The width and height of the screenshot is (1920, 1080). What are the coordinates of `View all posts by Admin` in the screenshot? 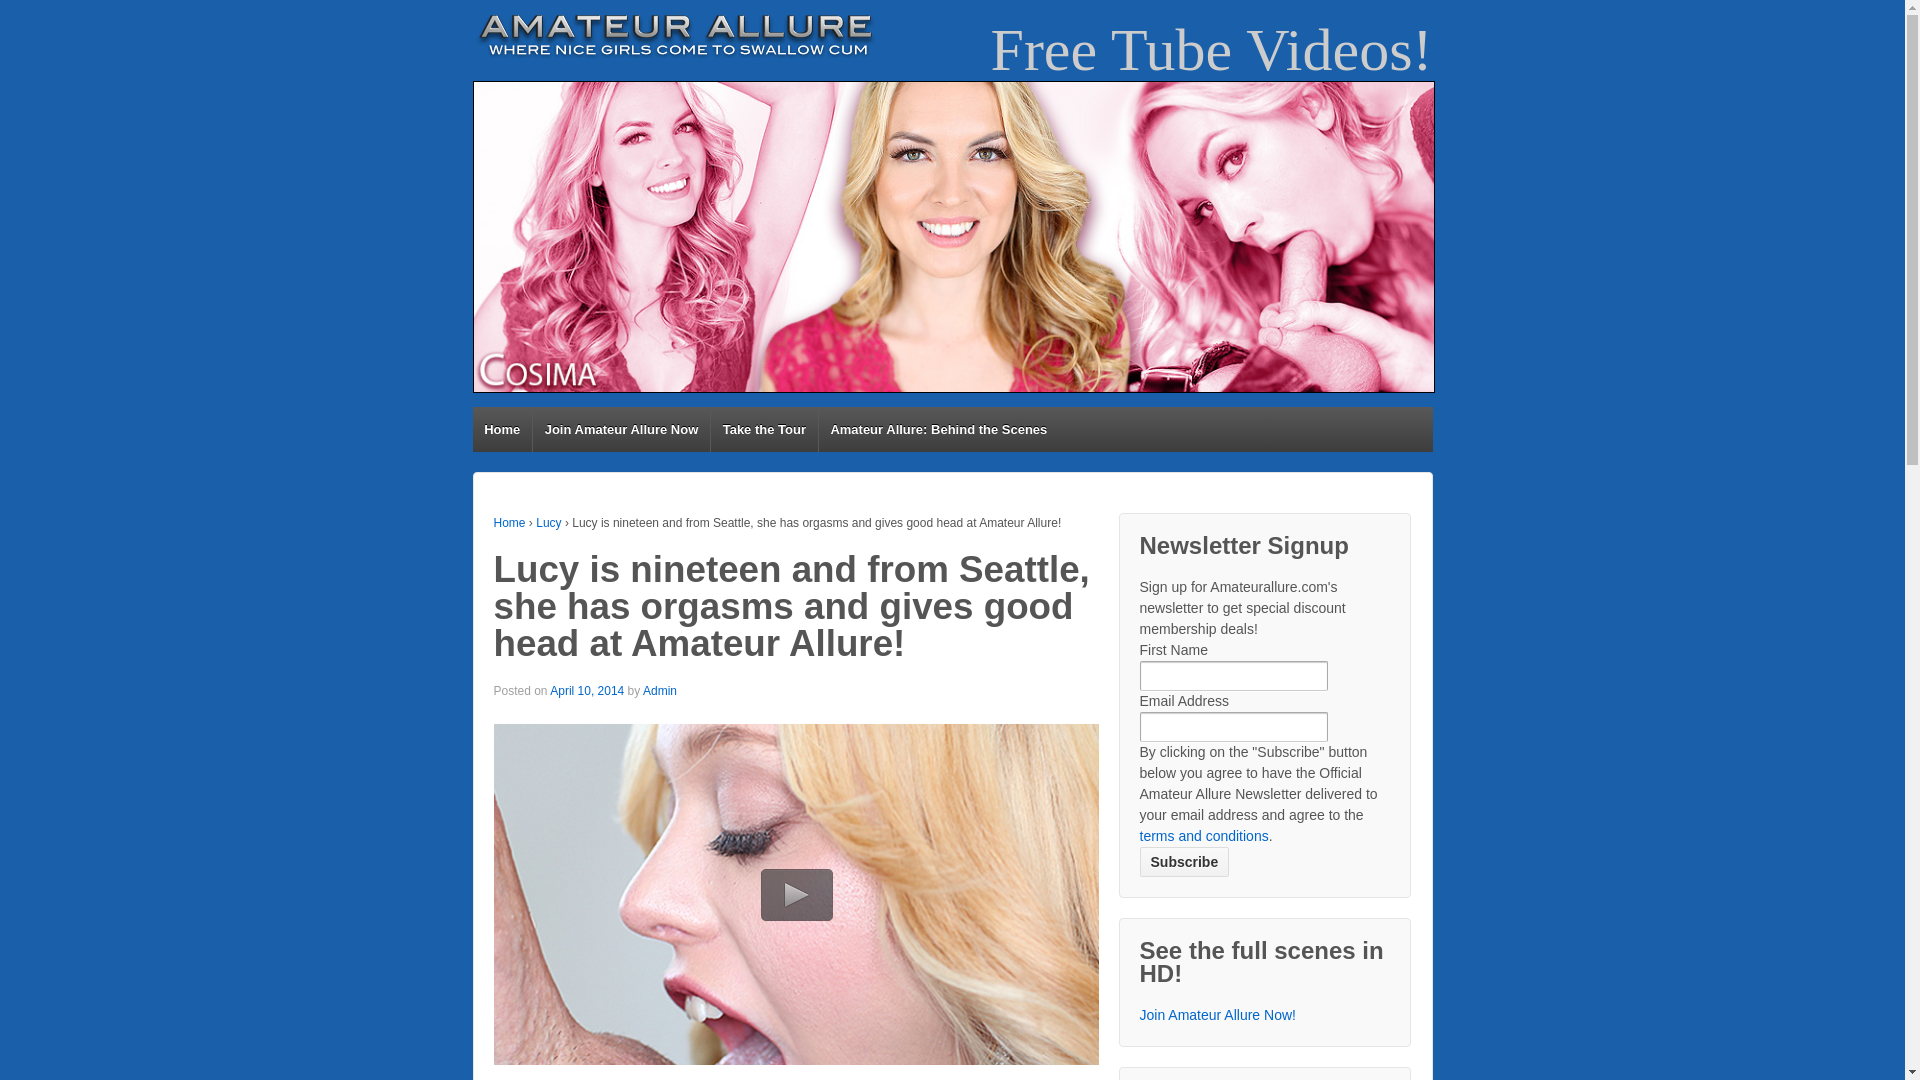 It's located at (660, 690).